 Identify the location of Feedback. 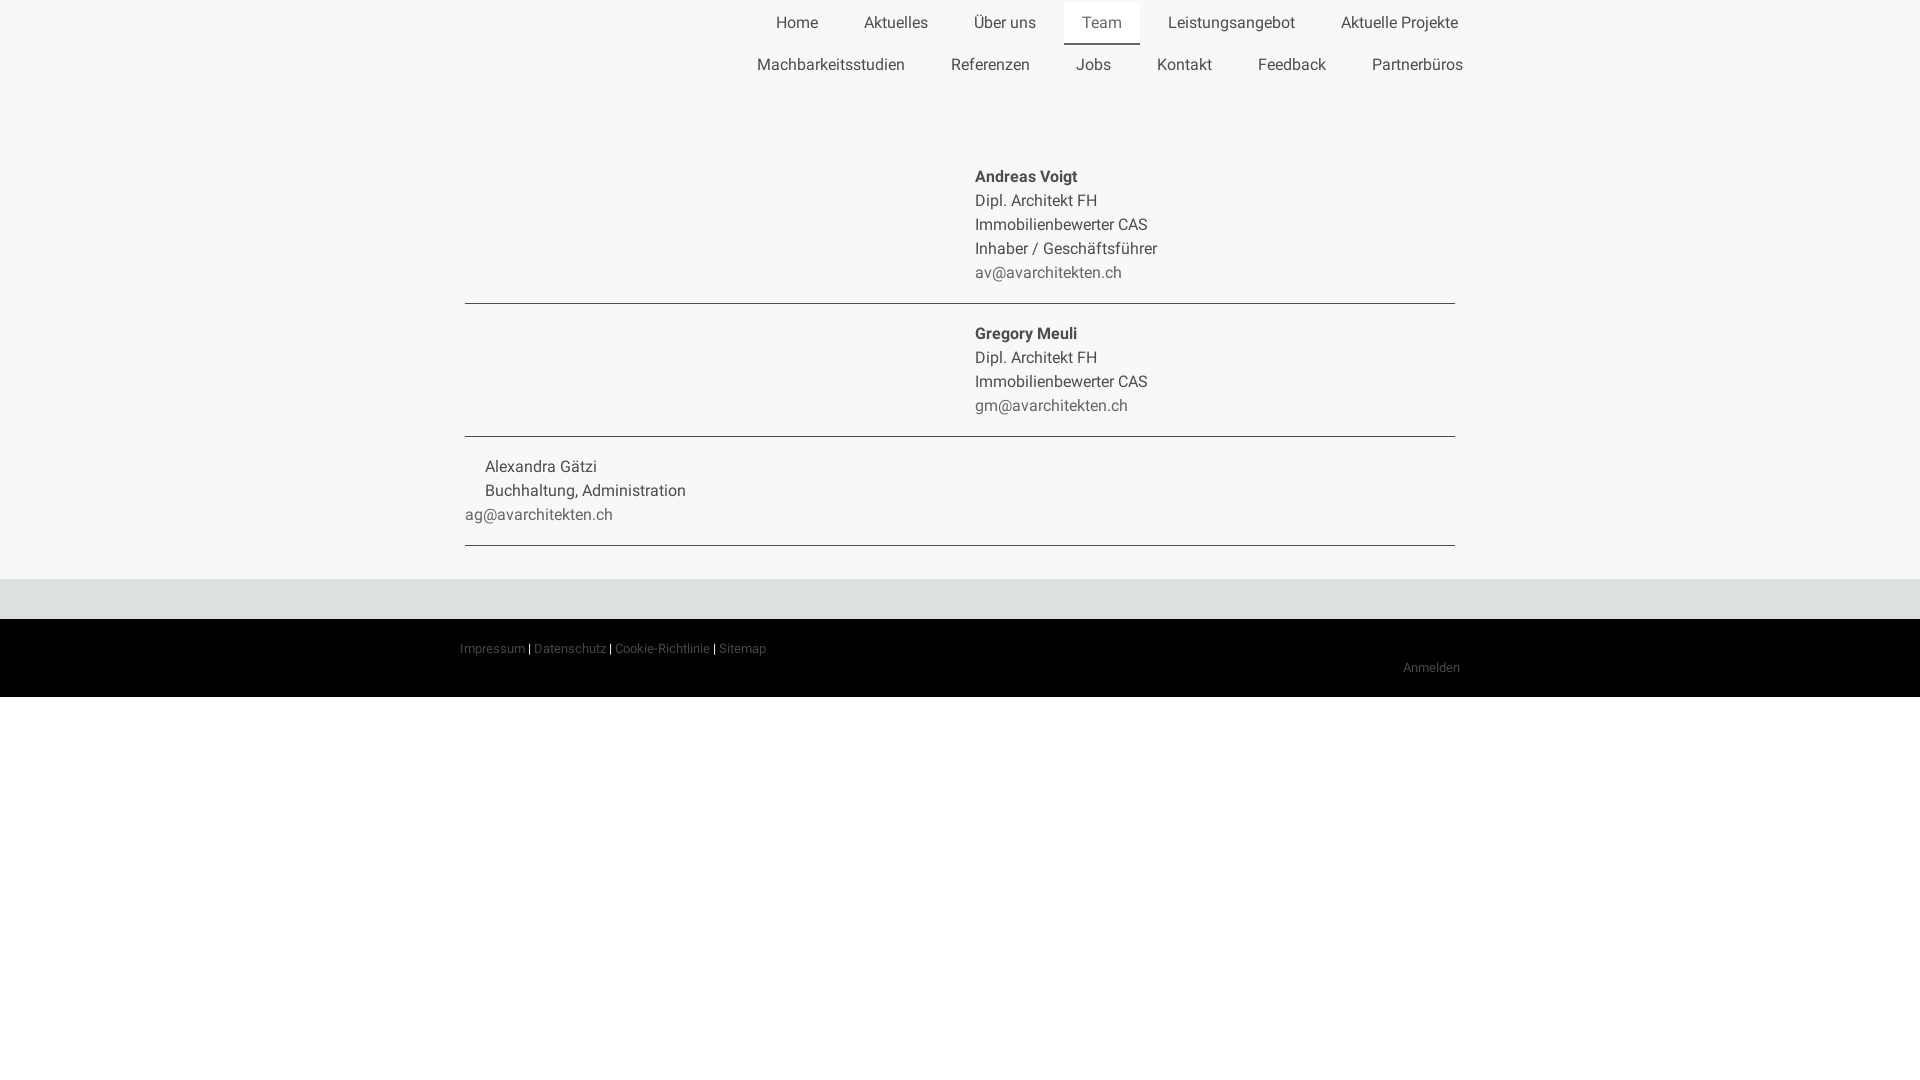
(1292, 66).